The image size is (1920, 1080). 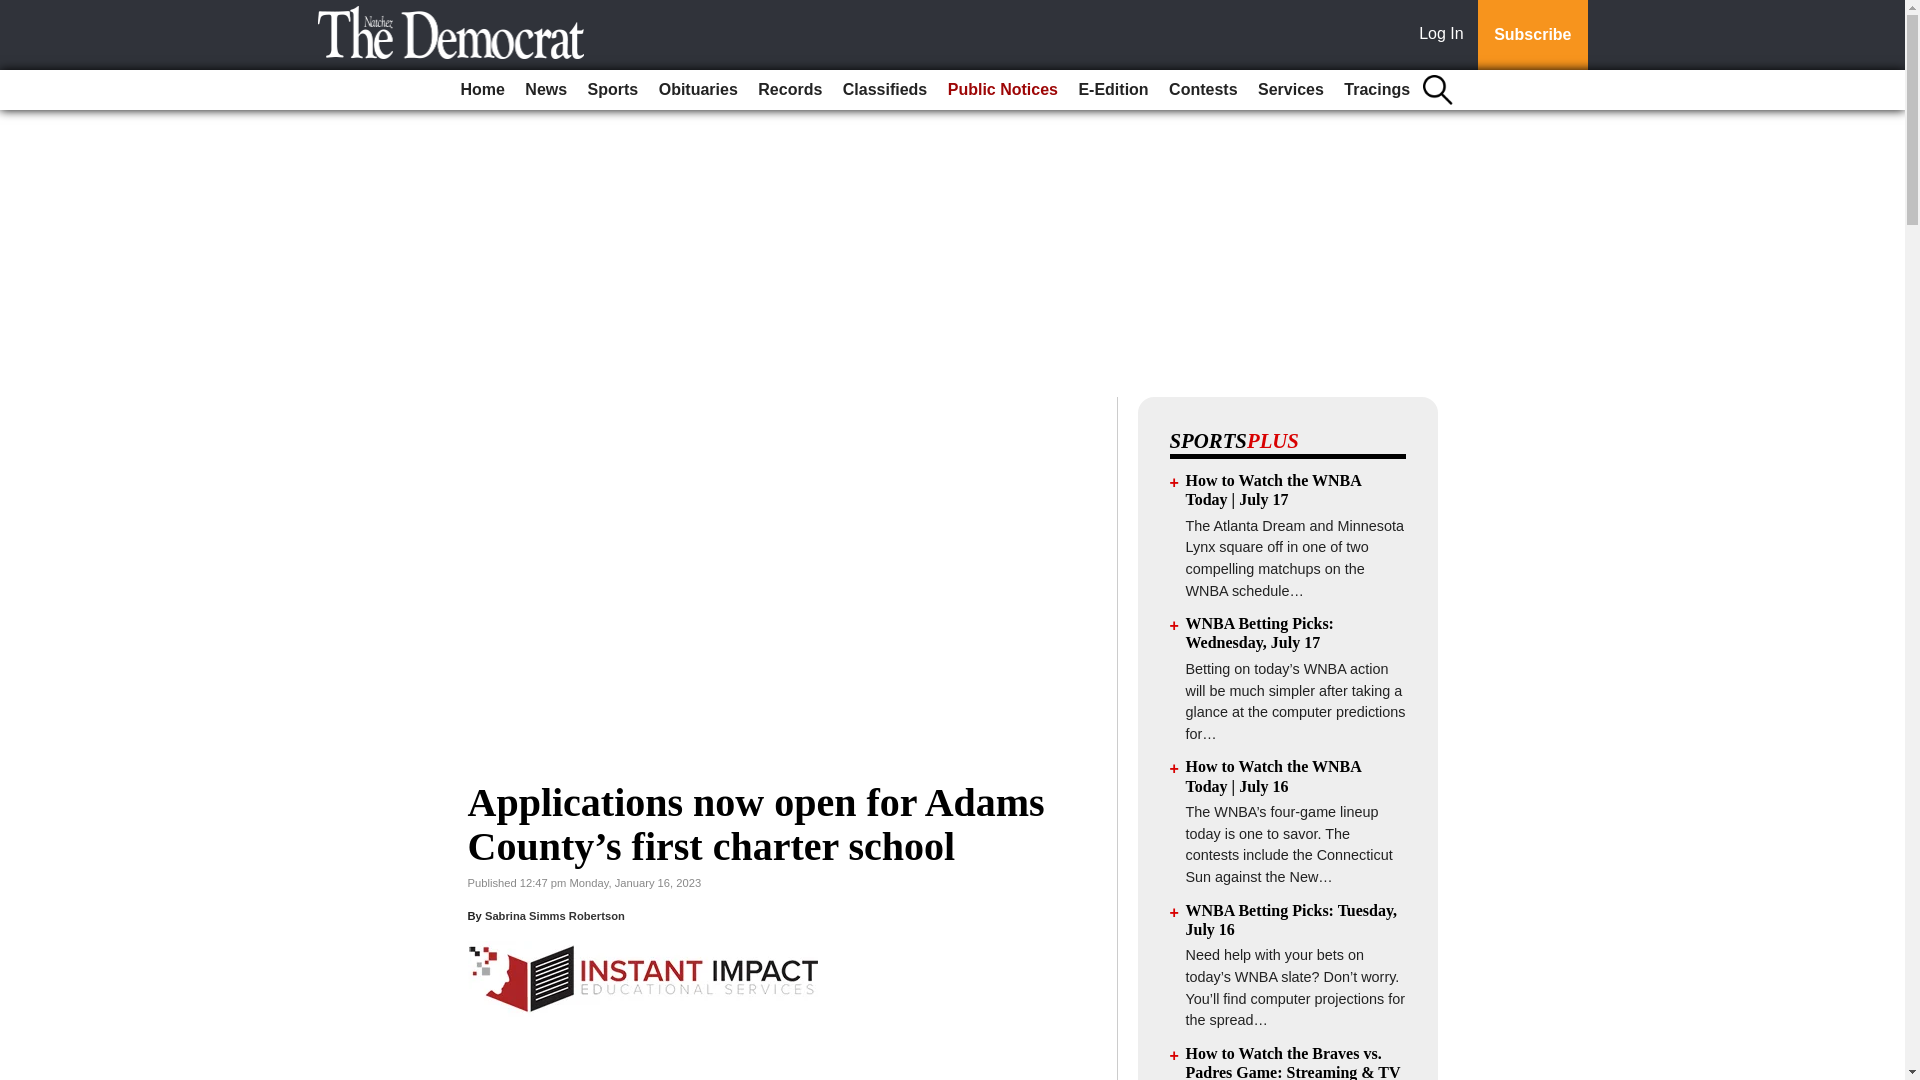 I want to click on Services, so click(x=1290, y=90).